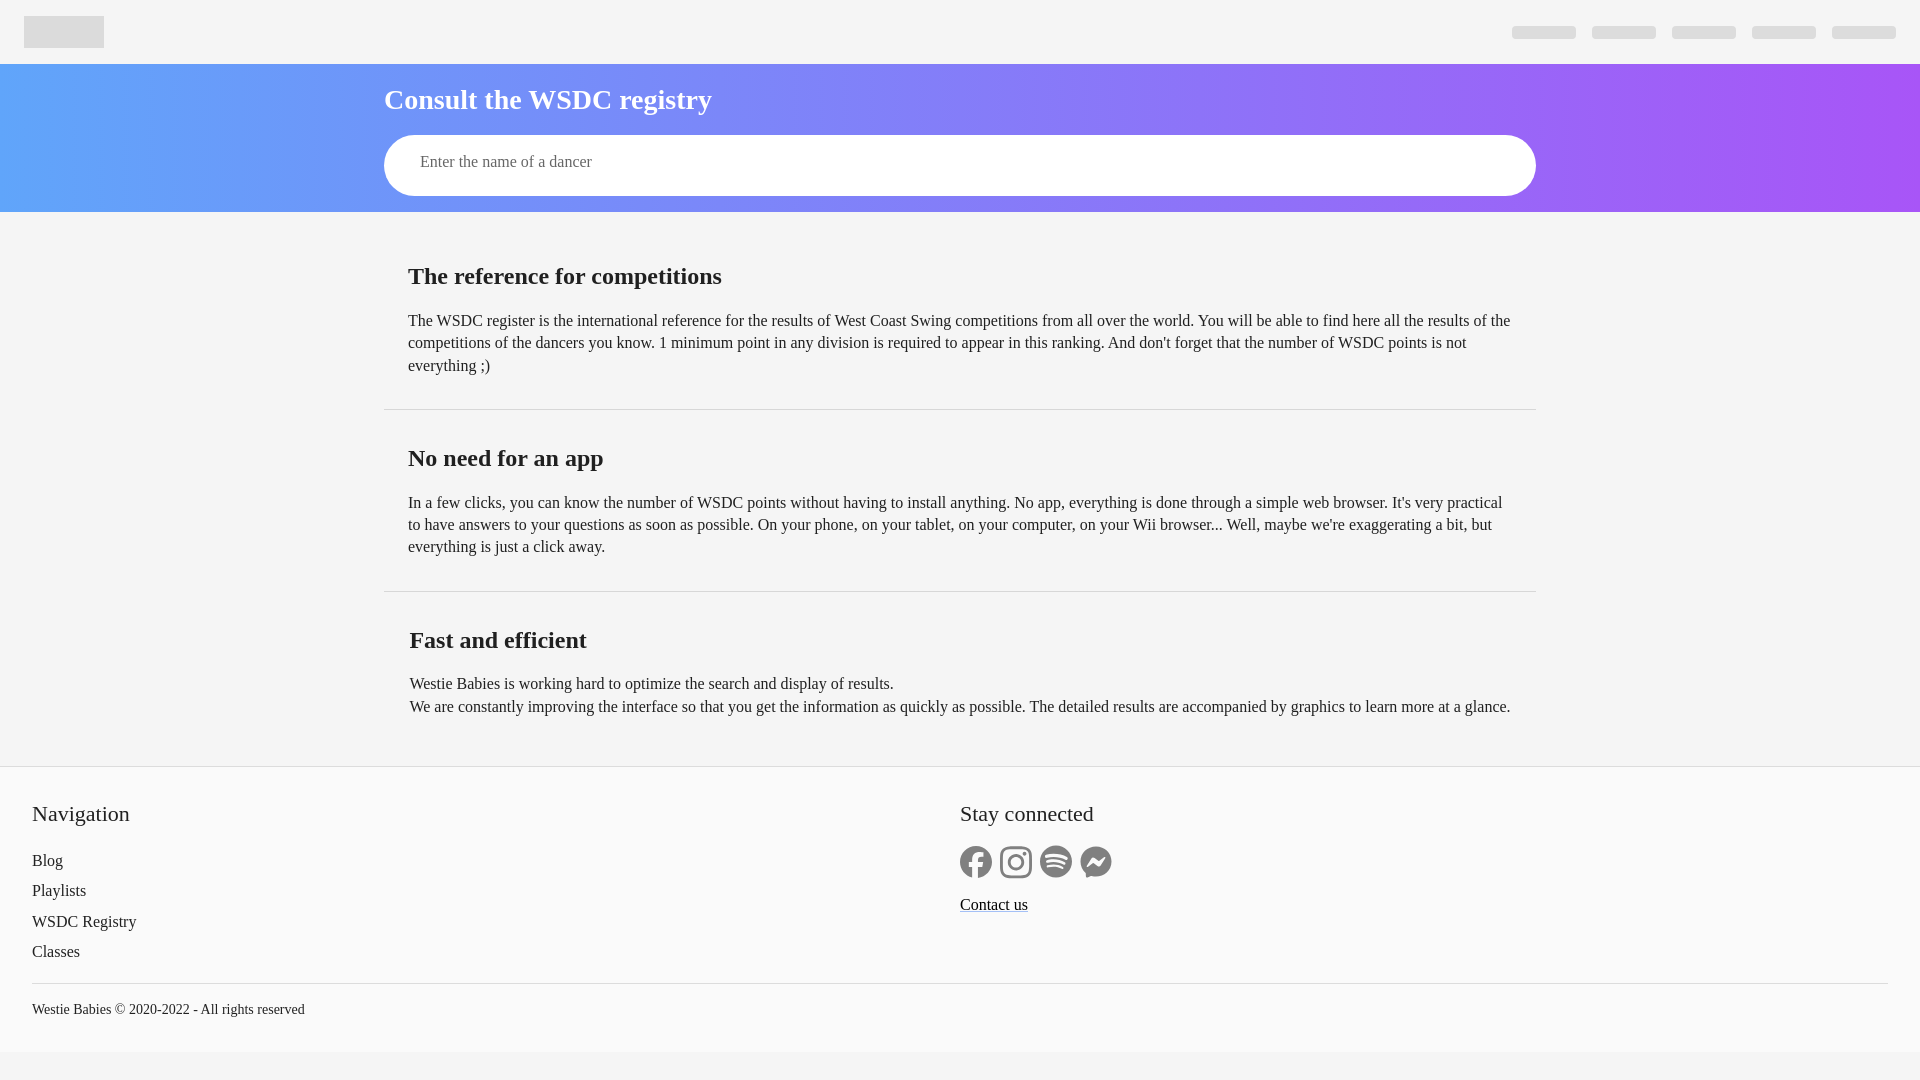 This screenshot has width=1920, height=1080. I want to click on Contact us, so click(994, 904).